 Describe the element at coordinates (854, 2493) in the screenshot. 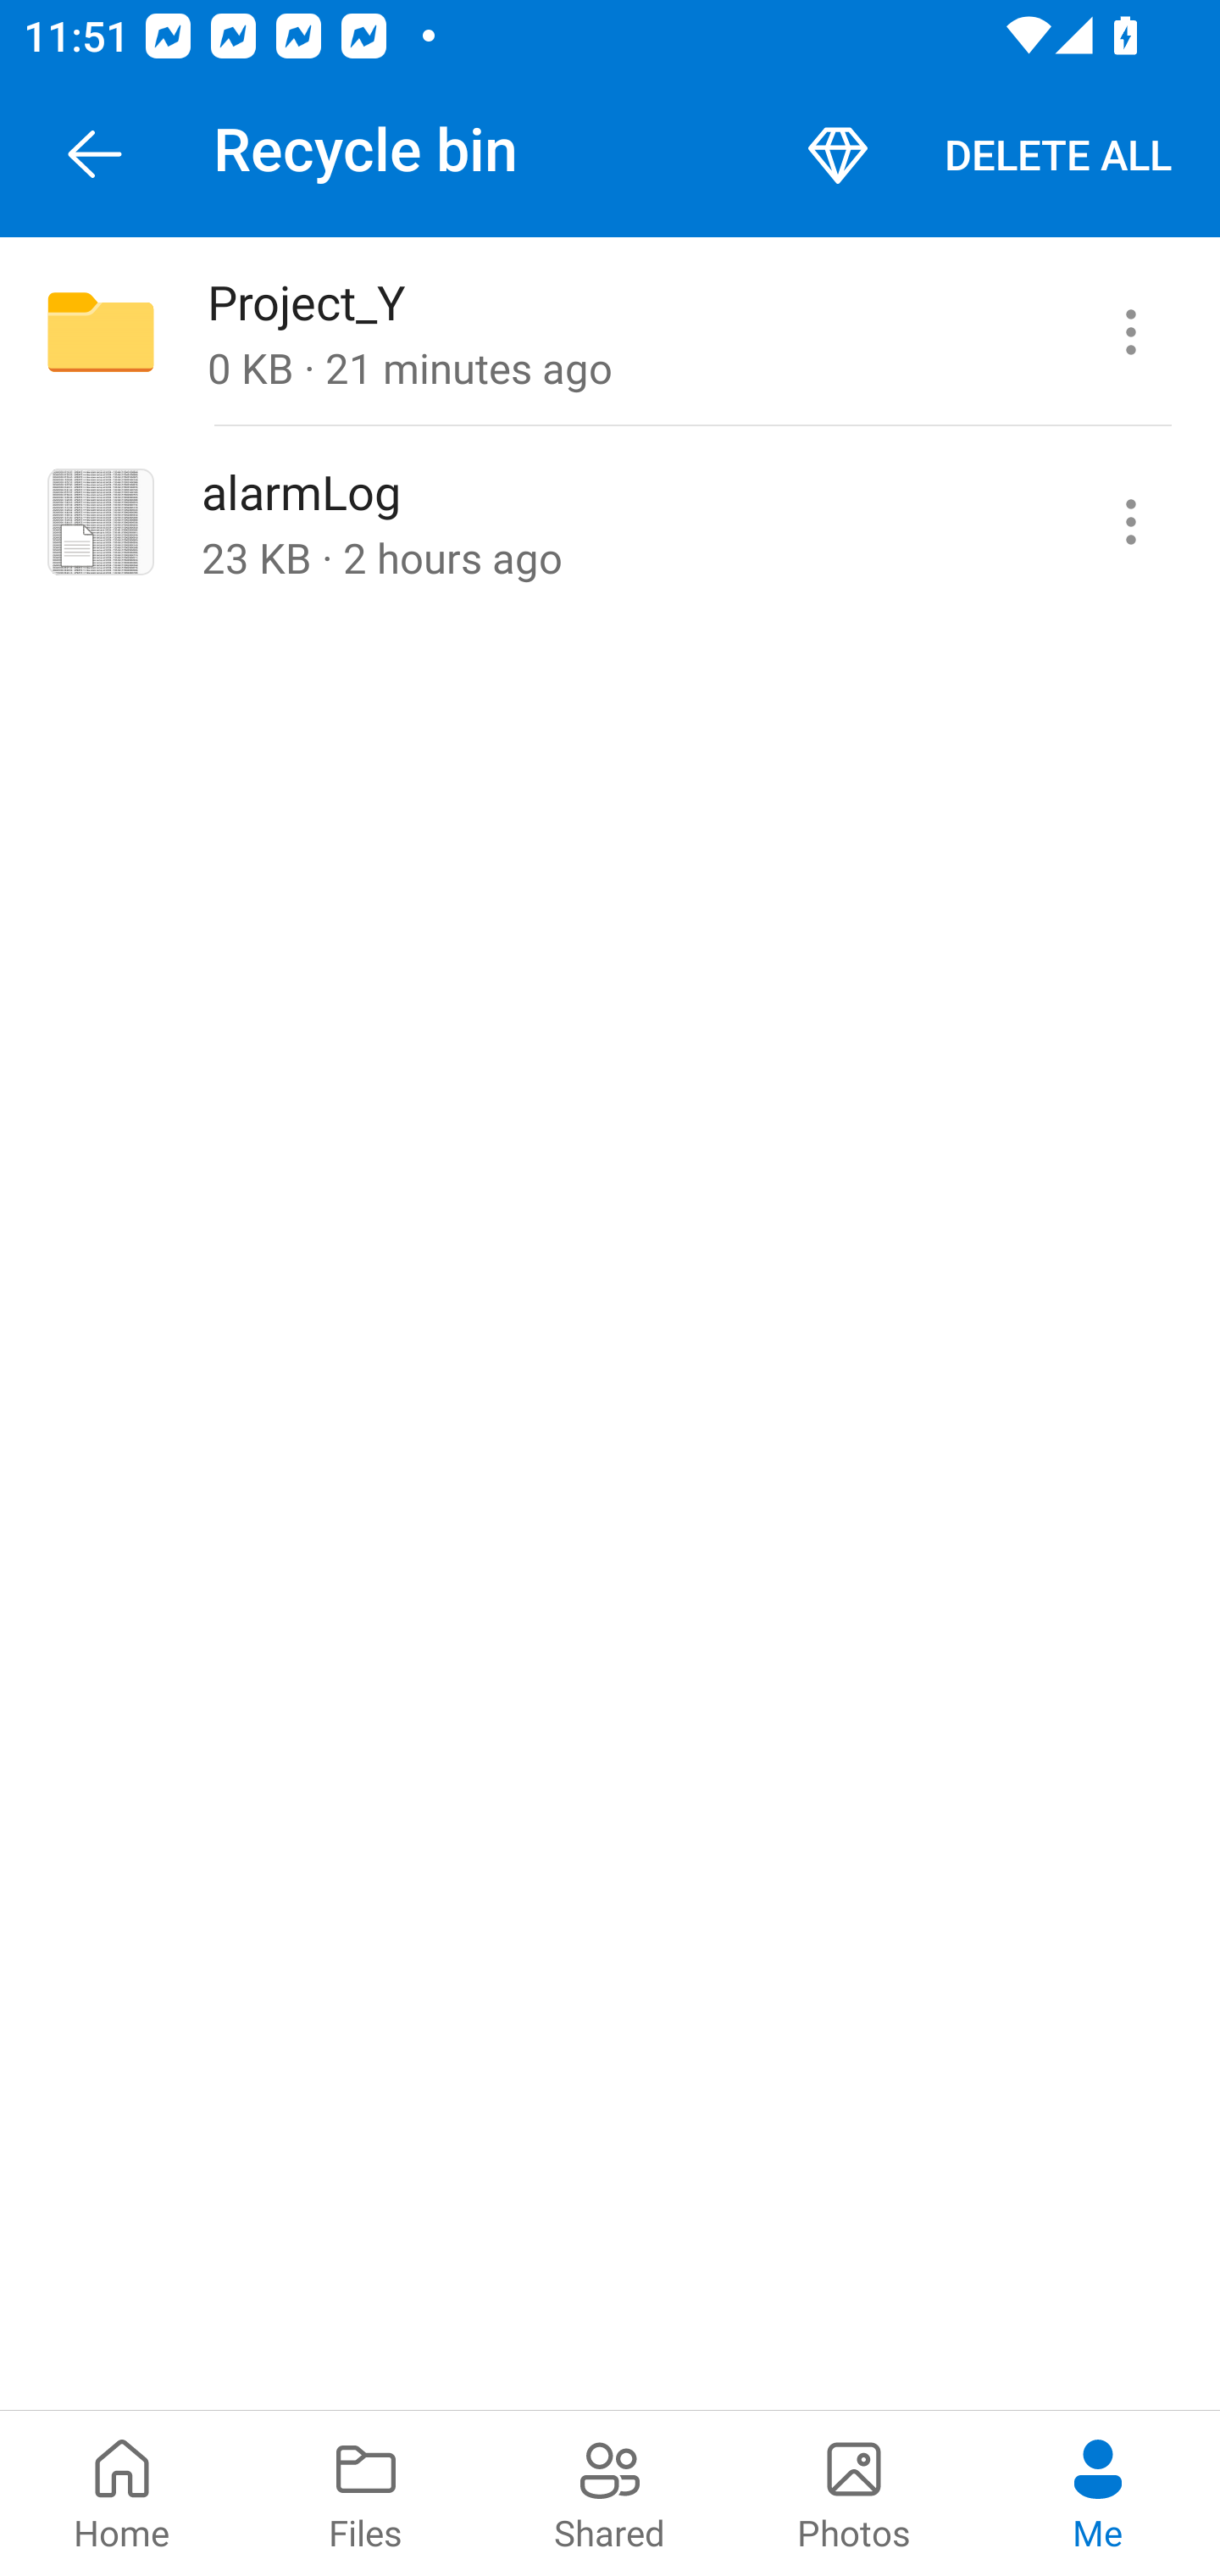

I see `Photos pivot Photos` at that location.